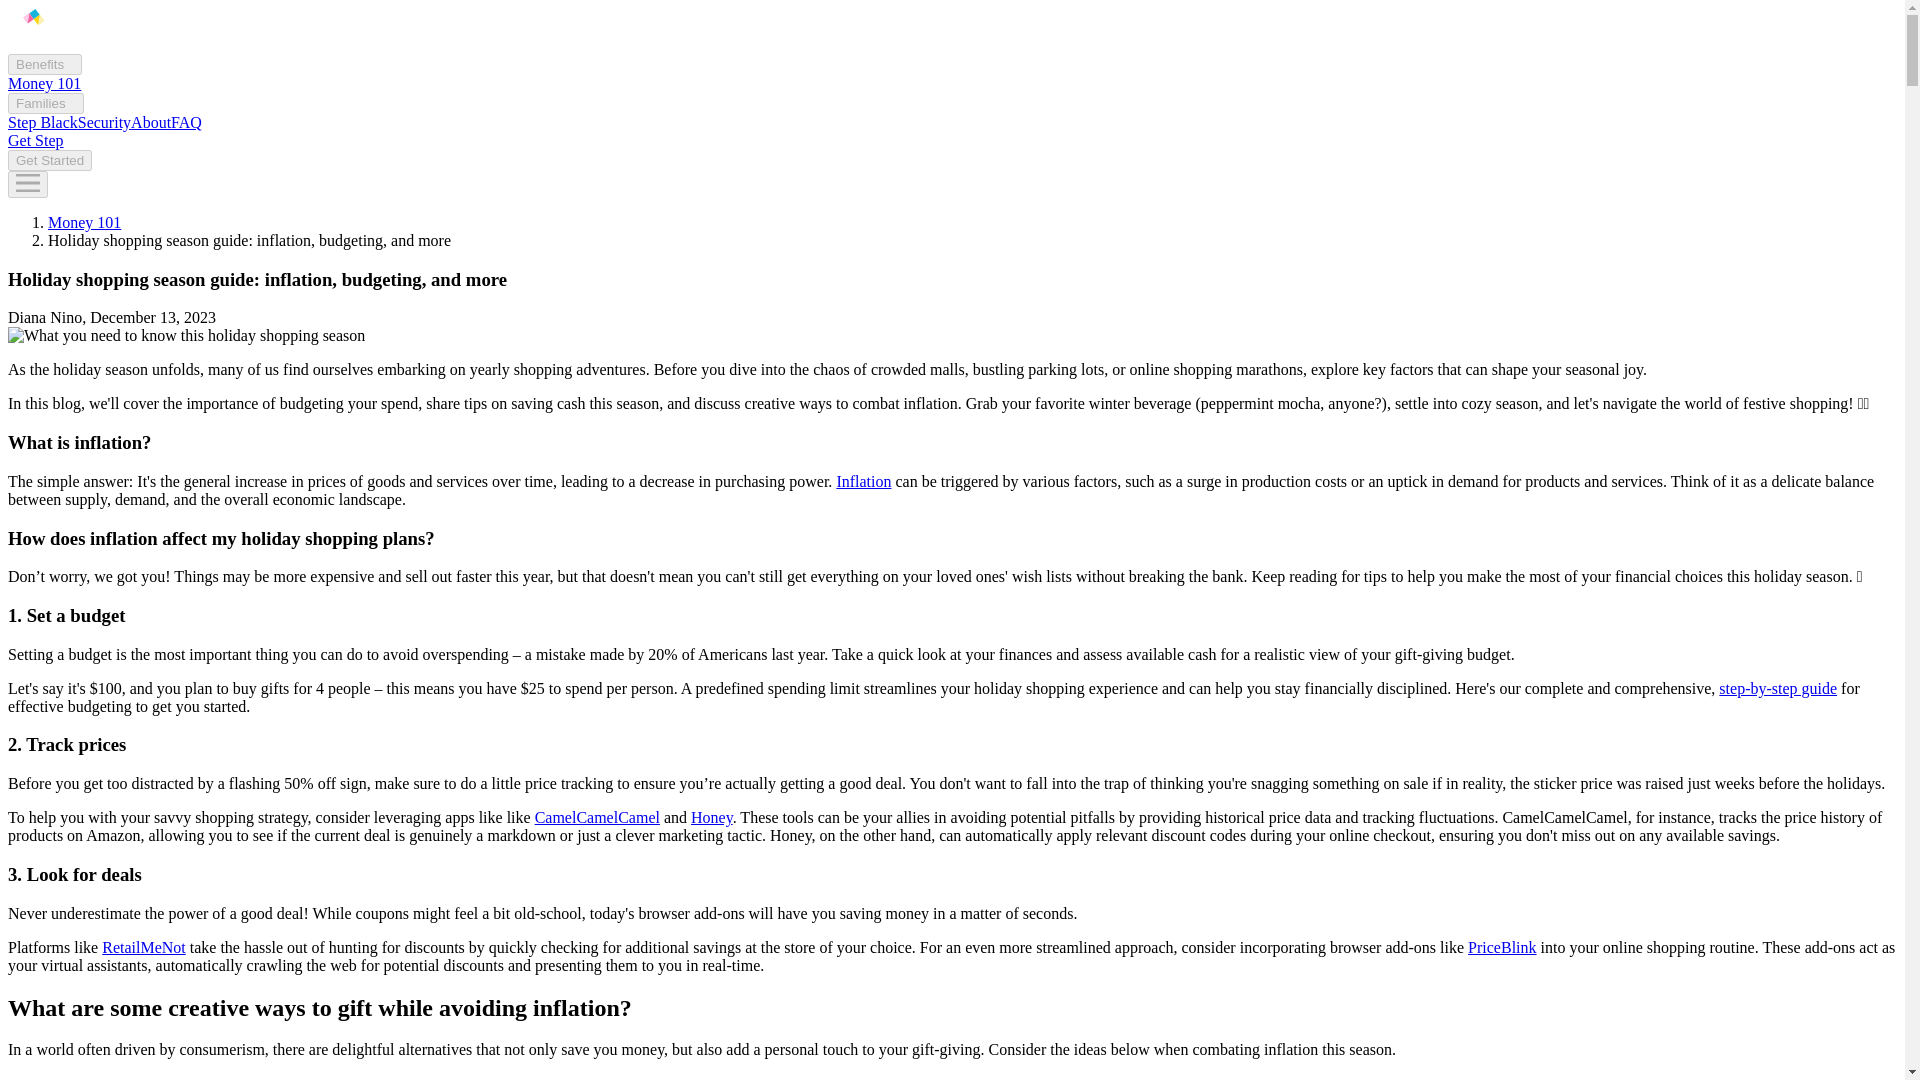  Describe the element at coordinates (42, 122) in the screenshot. I see `Step Black` at that location.